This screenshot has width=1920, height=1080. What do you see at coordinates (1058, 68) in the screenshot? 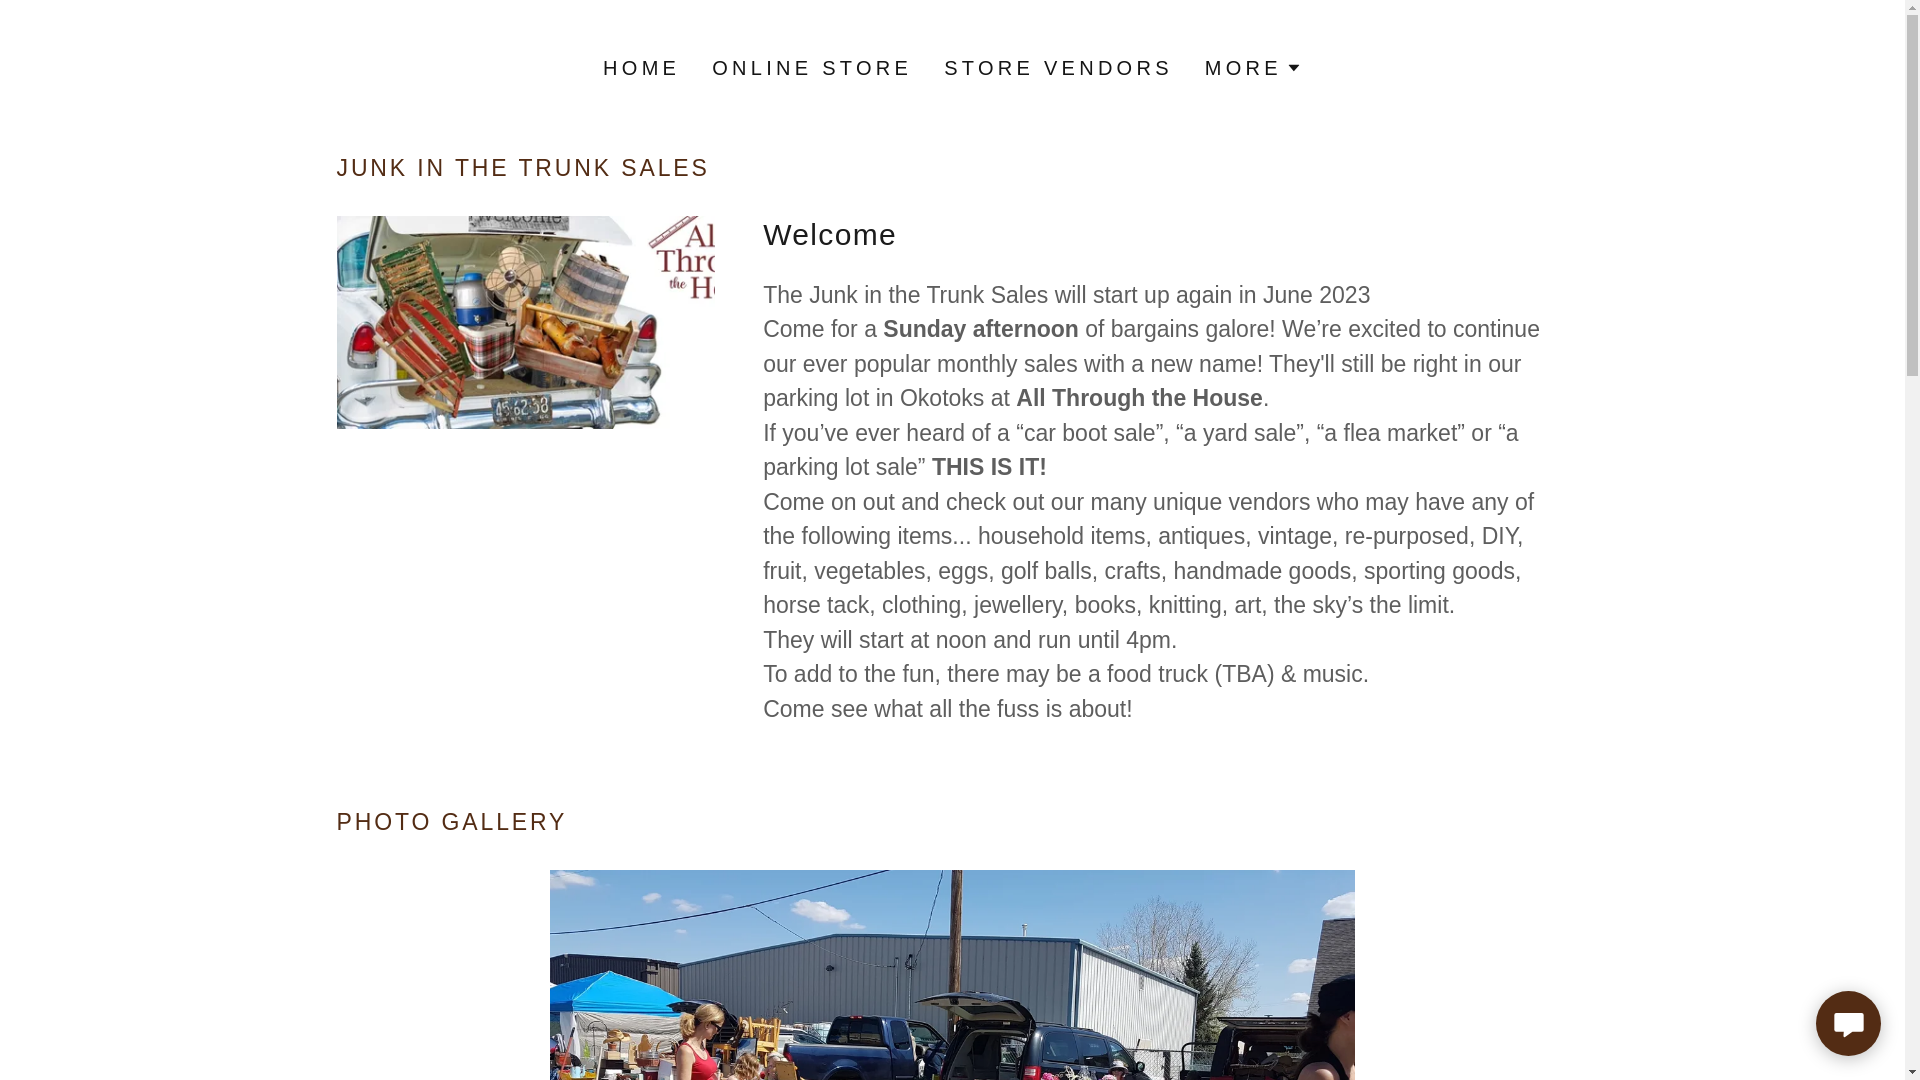
I see `STORE VENDORS` at bounding box center [1058, 68].